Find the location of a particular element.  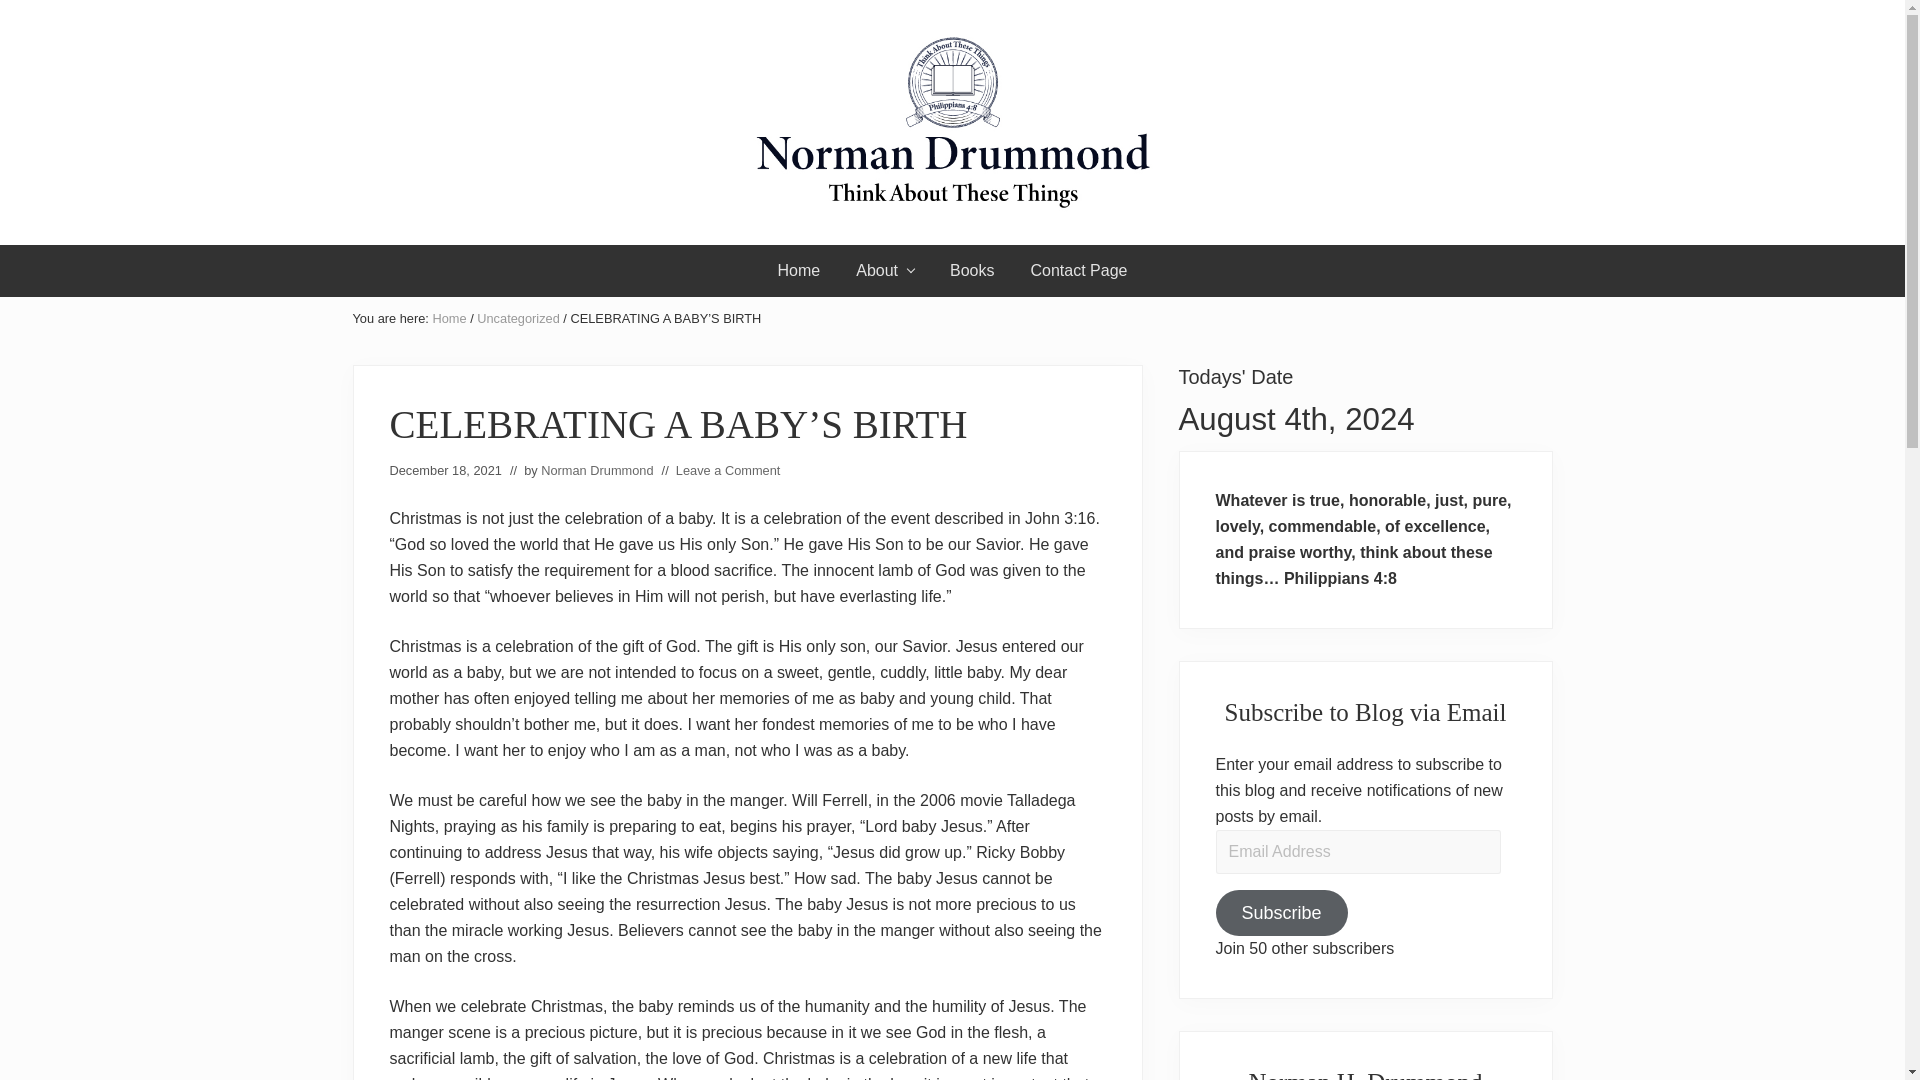

Books is located at coordinates (971, 271).